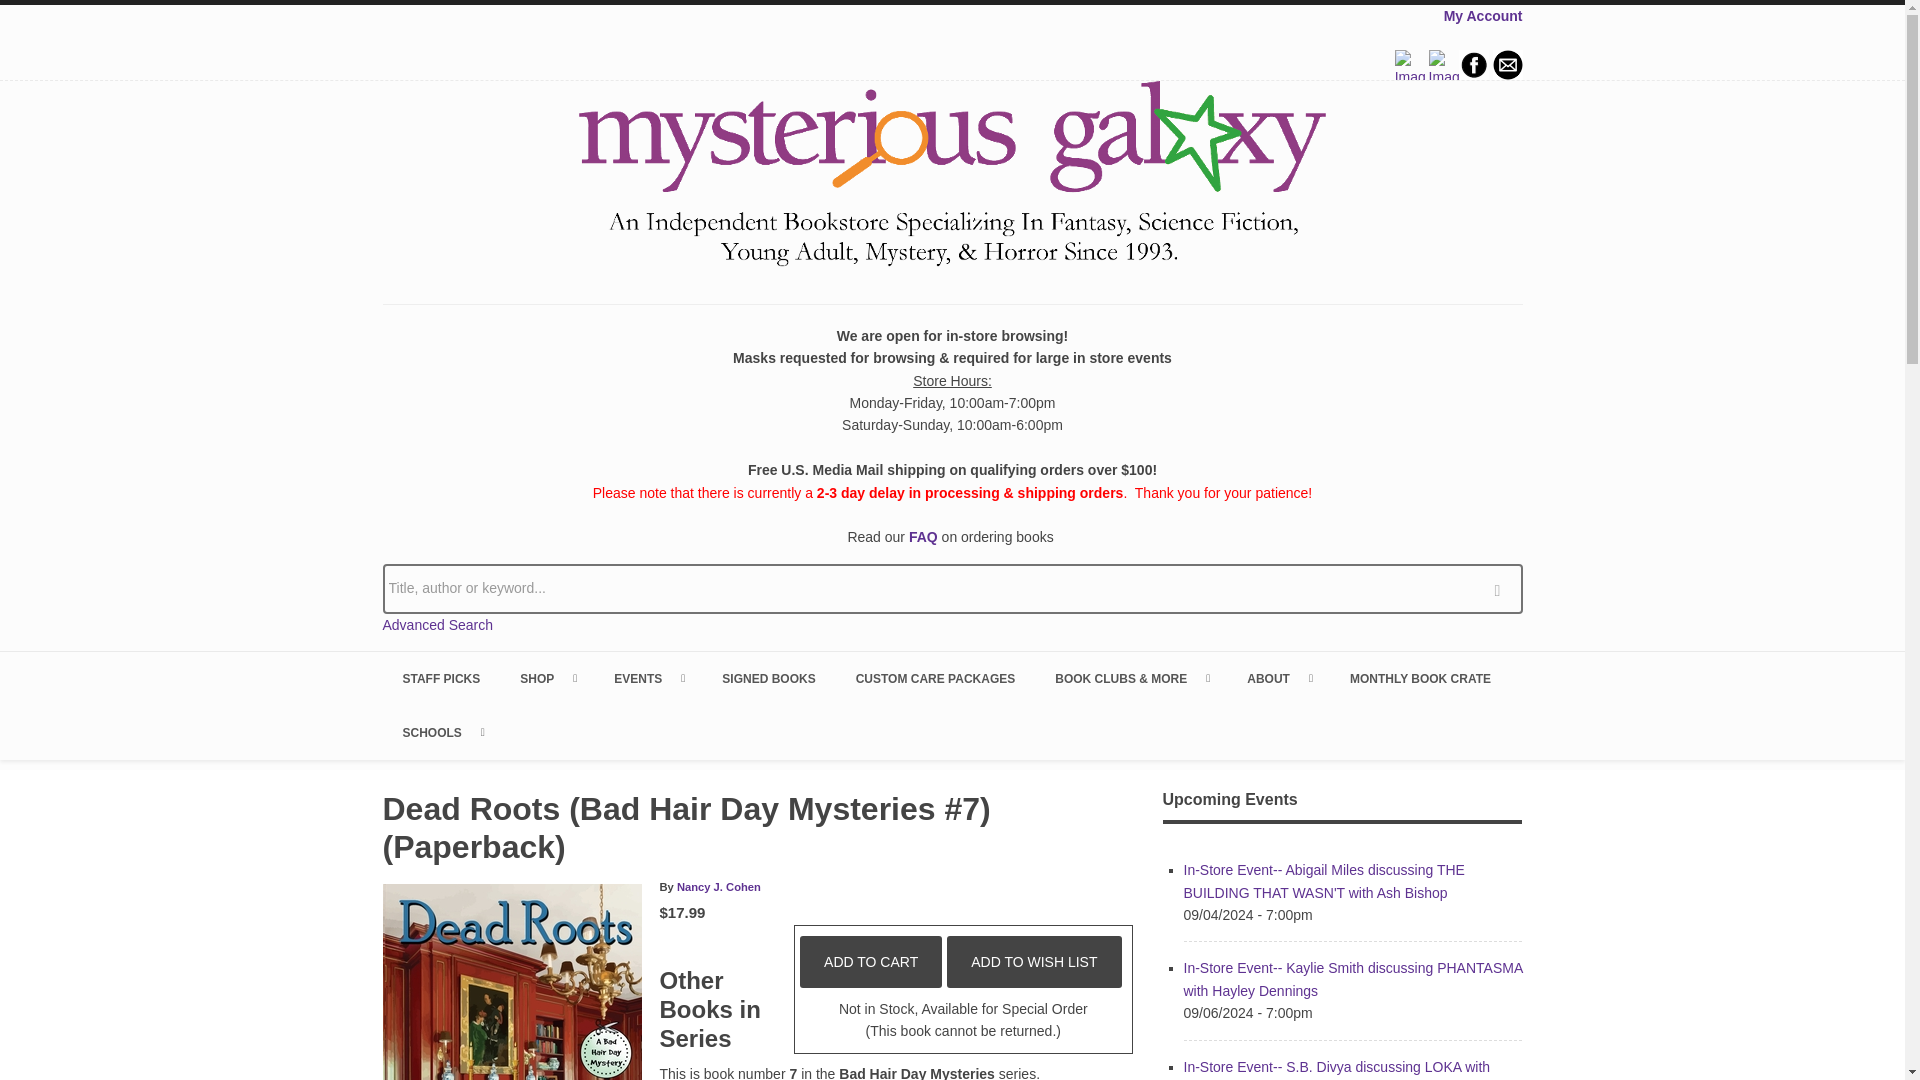  I want to click on My Account, so click(1482, 15).